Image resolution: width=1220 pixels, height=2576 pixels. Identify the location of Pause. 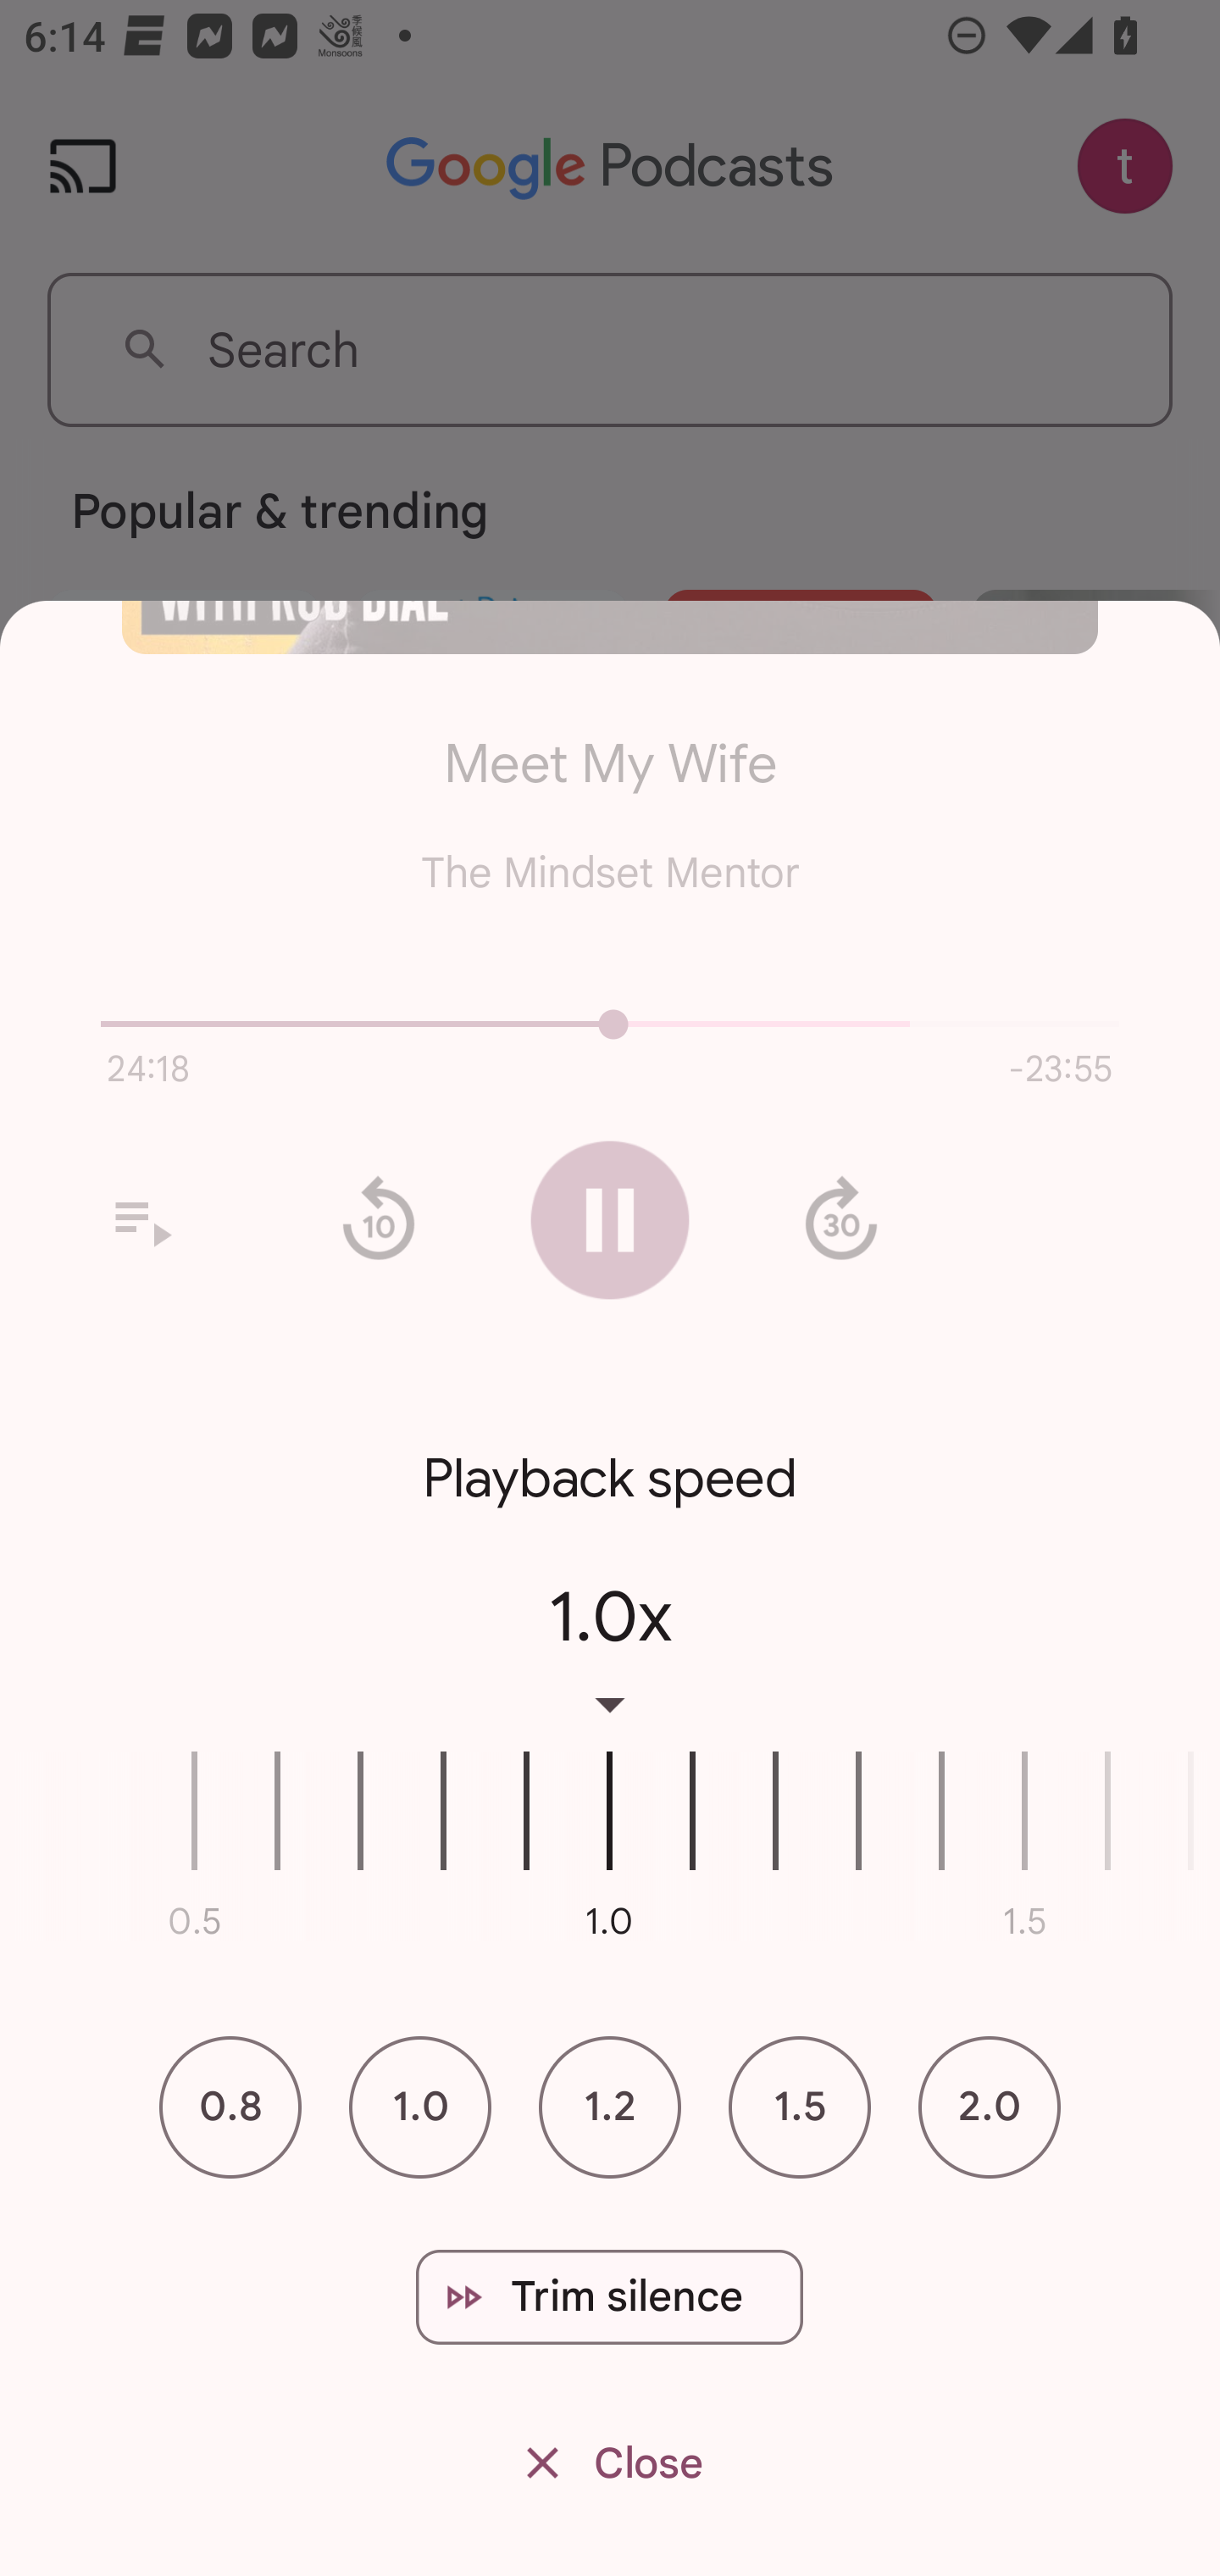
(610, 1220).